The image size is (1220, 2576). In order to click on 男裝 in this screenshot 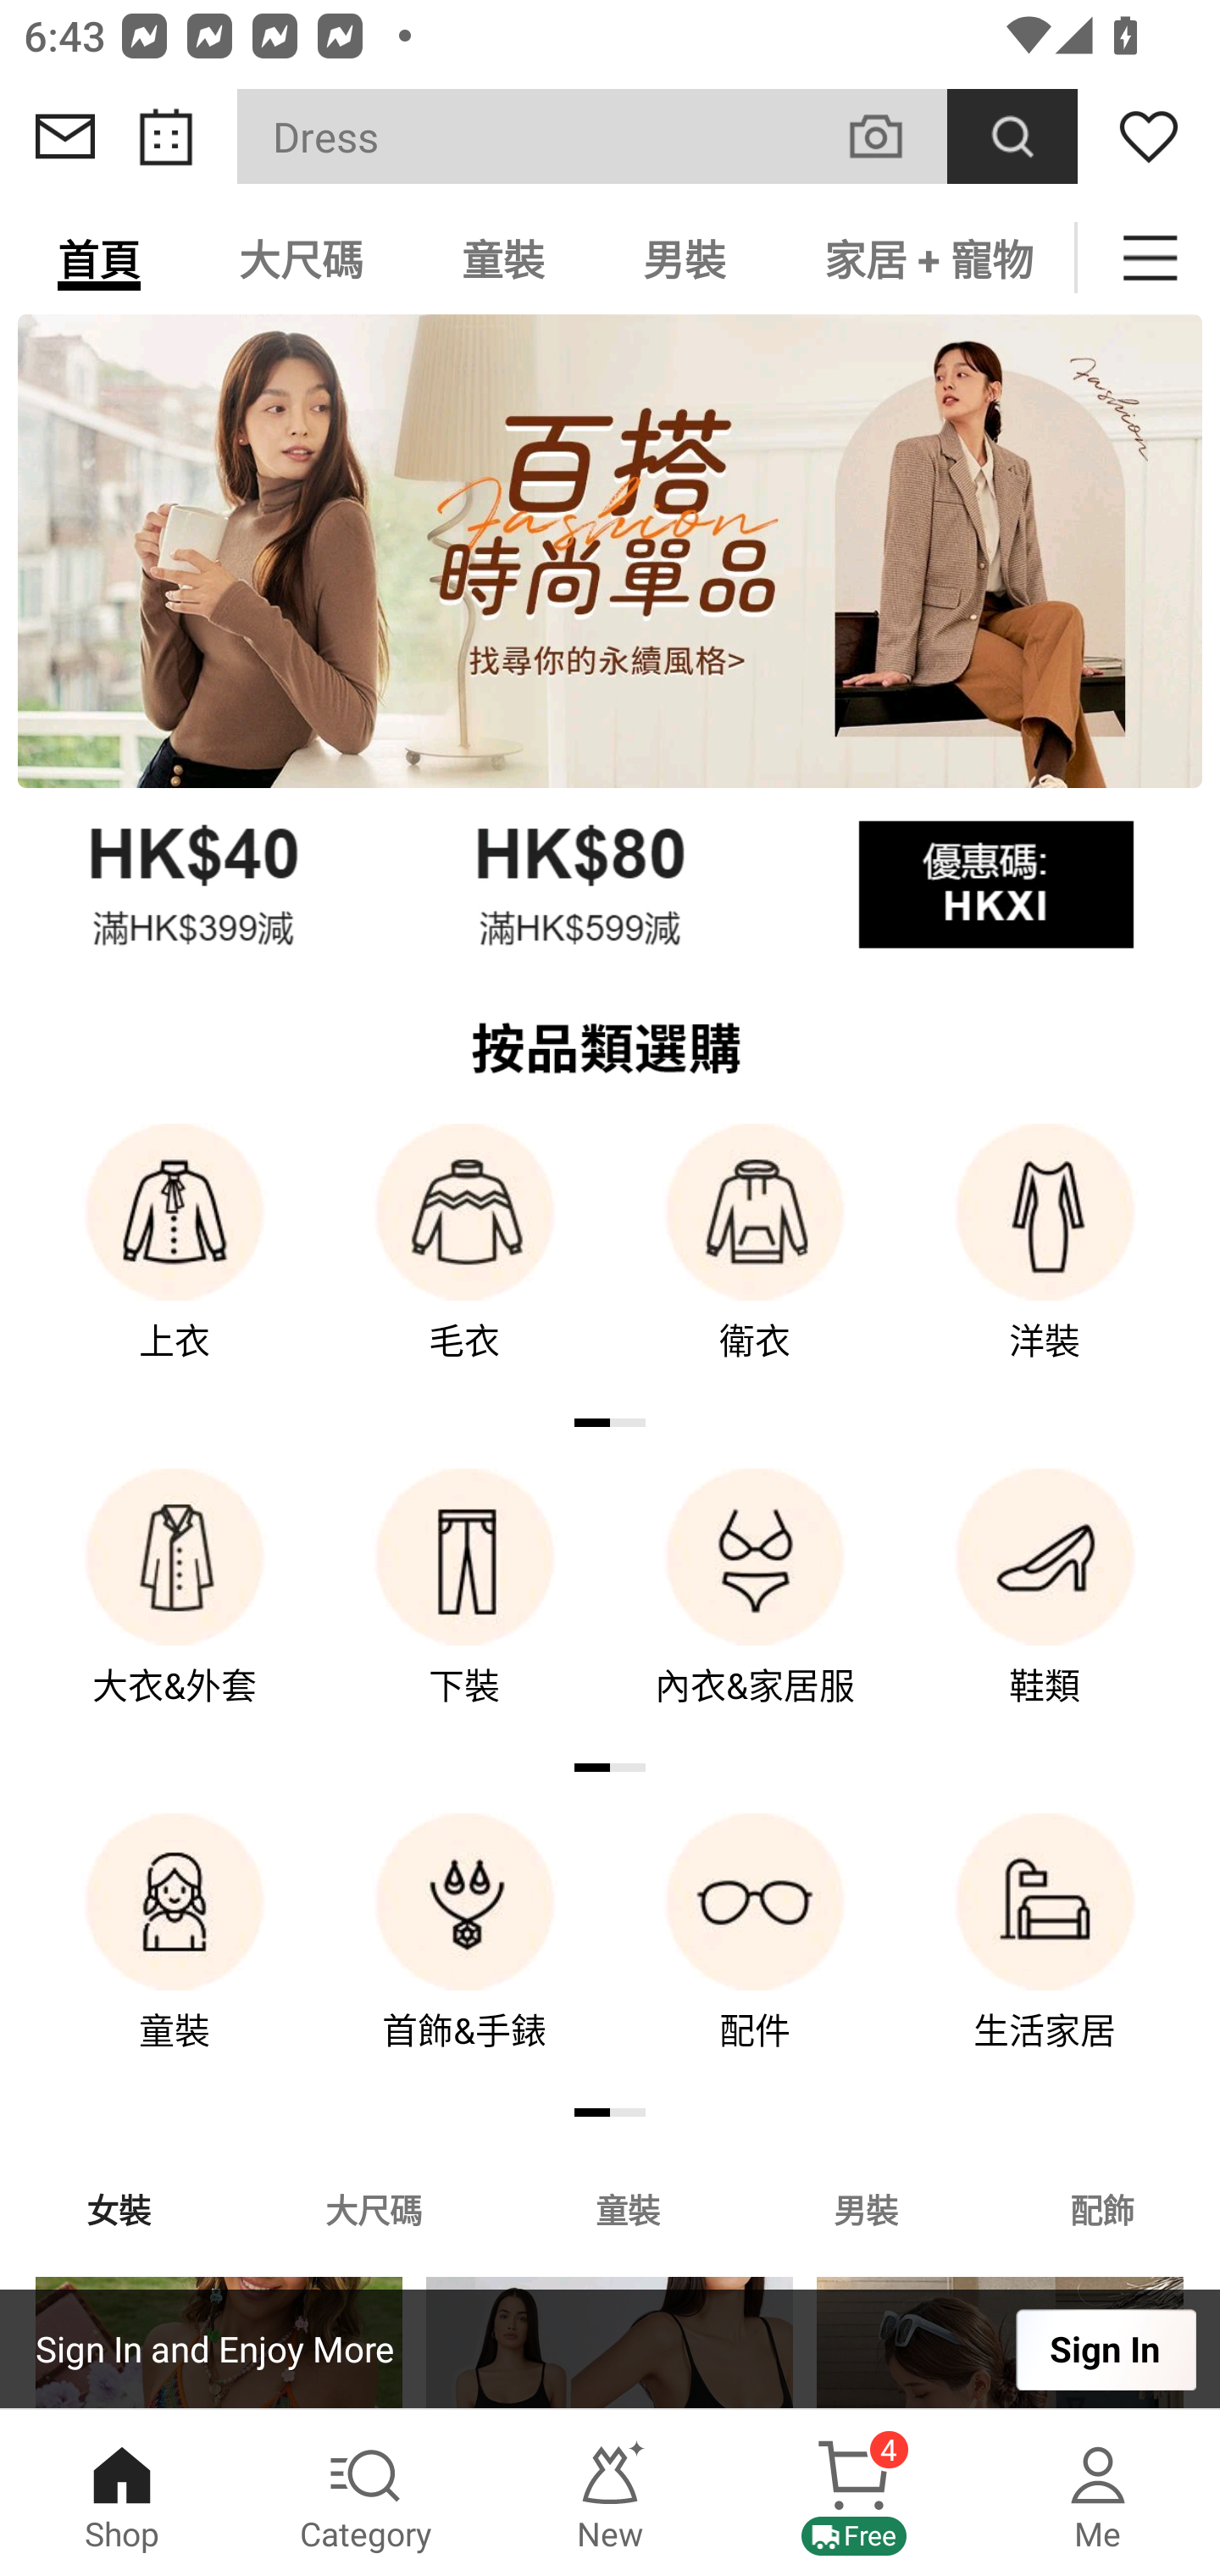, I will do `click(866, 2208)`.